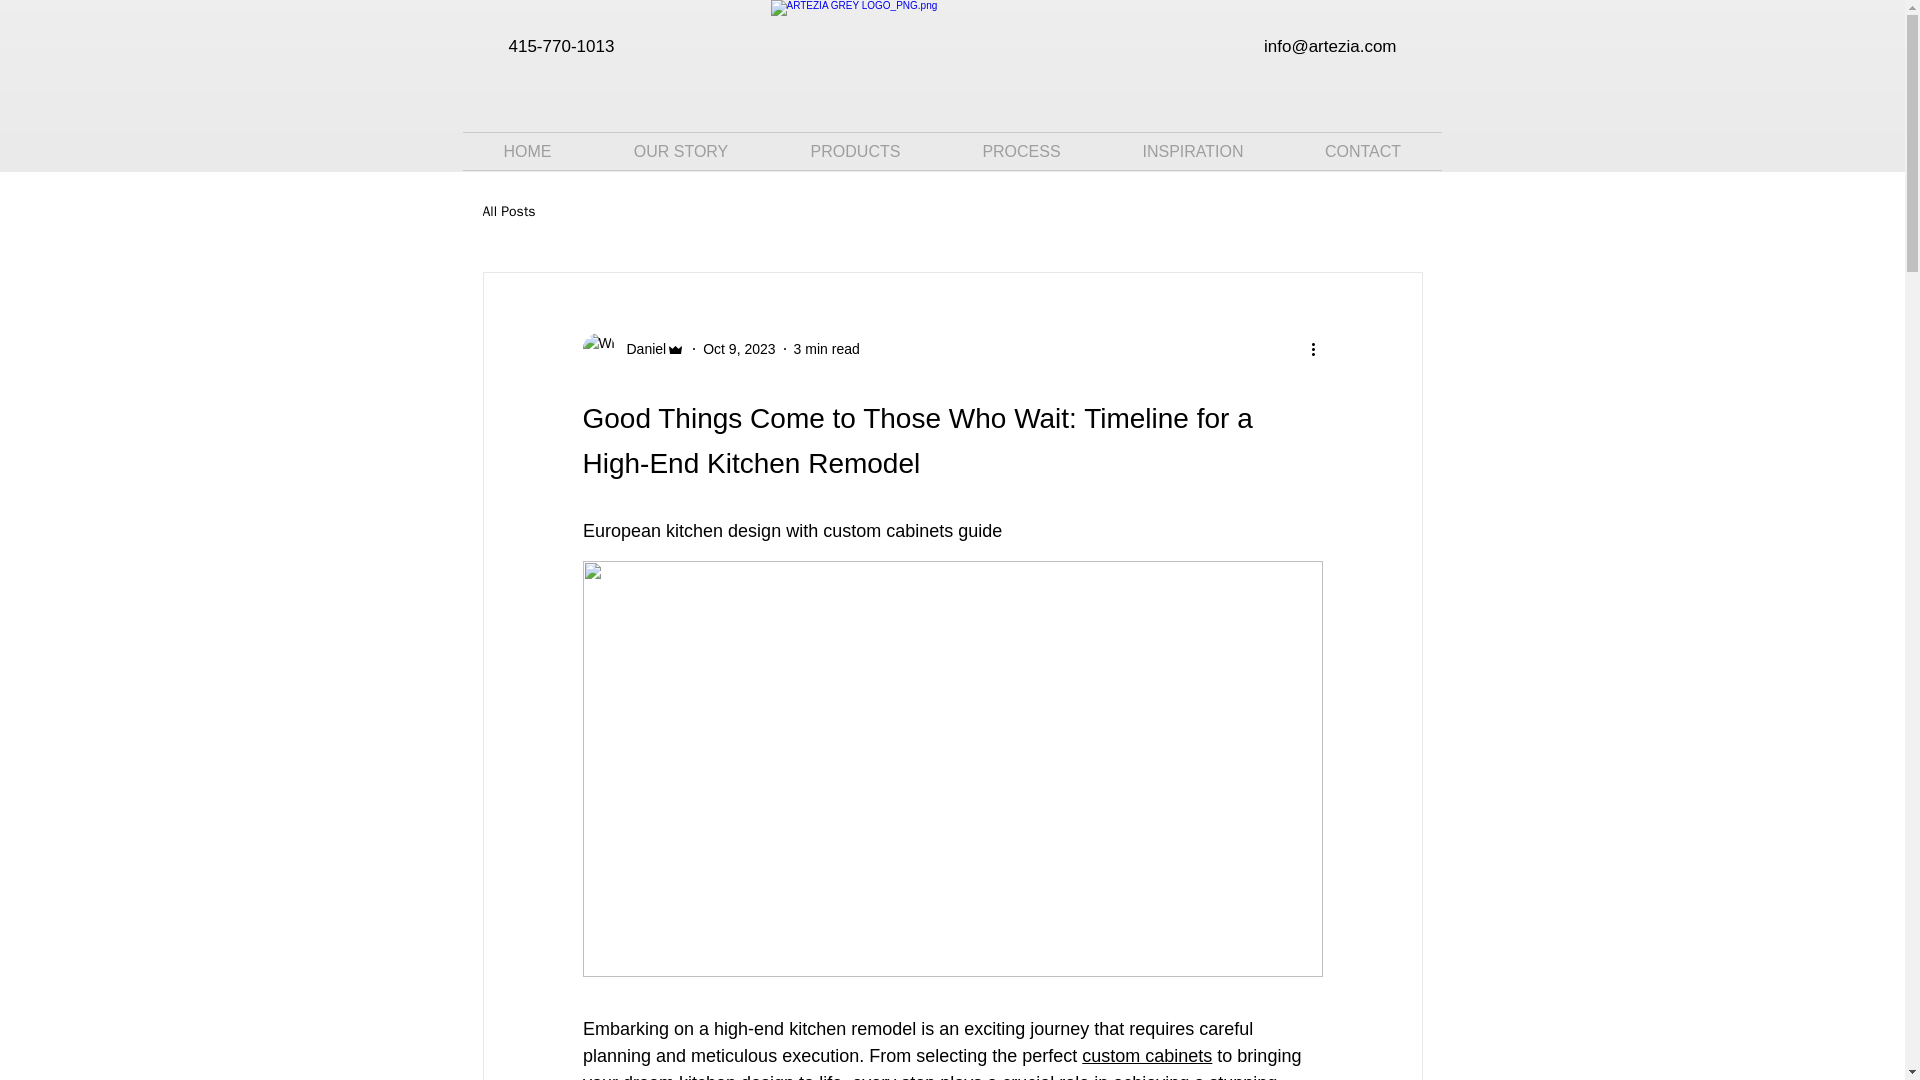 This screenshot has width=1920, height=1080. I want to click on Daniel, so click(640, 348).